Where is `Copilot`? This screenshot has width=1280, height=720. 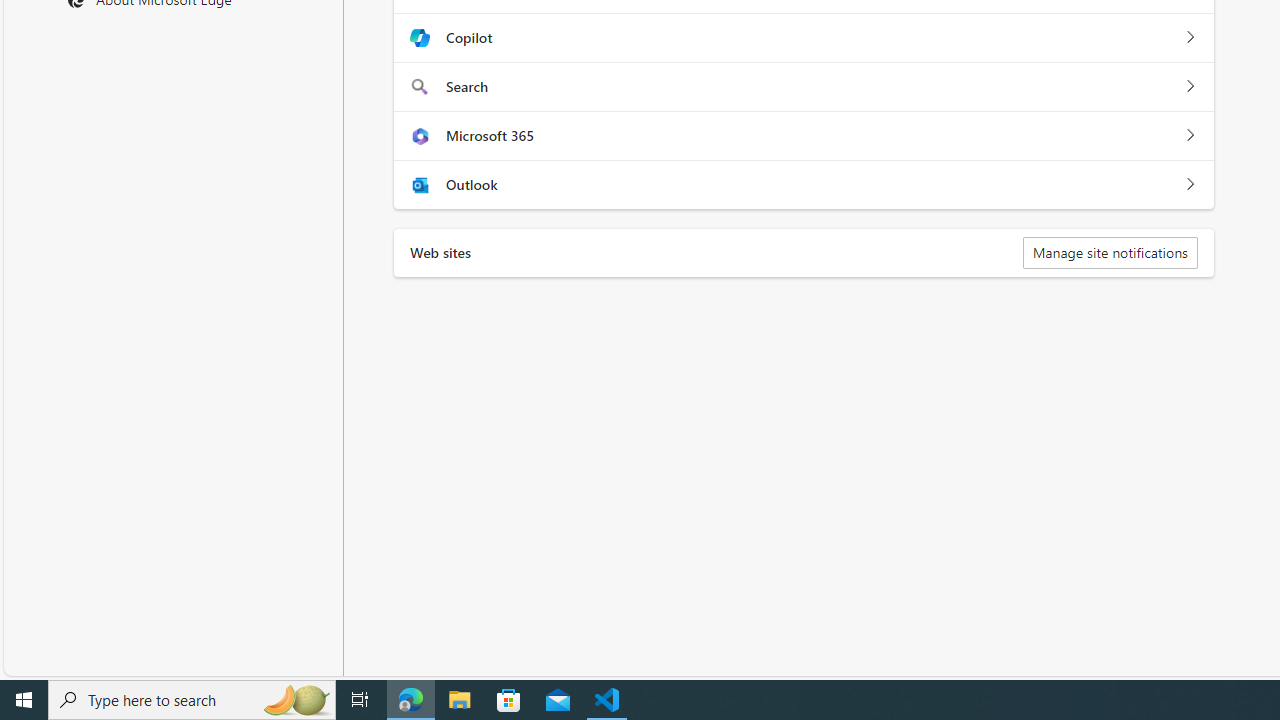
Copilot is located at coordinates (1190, 38).